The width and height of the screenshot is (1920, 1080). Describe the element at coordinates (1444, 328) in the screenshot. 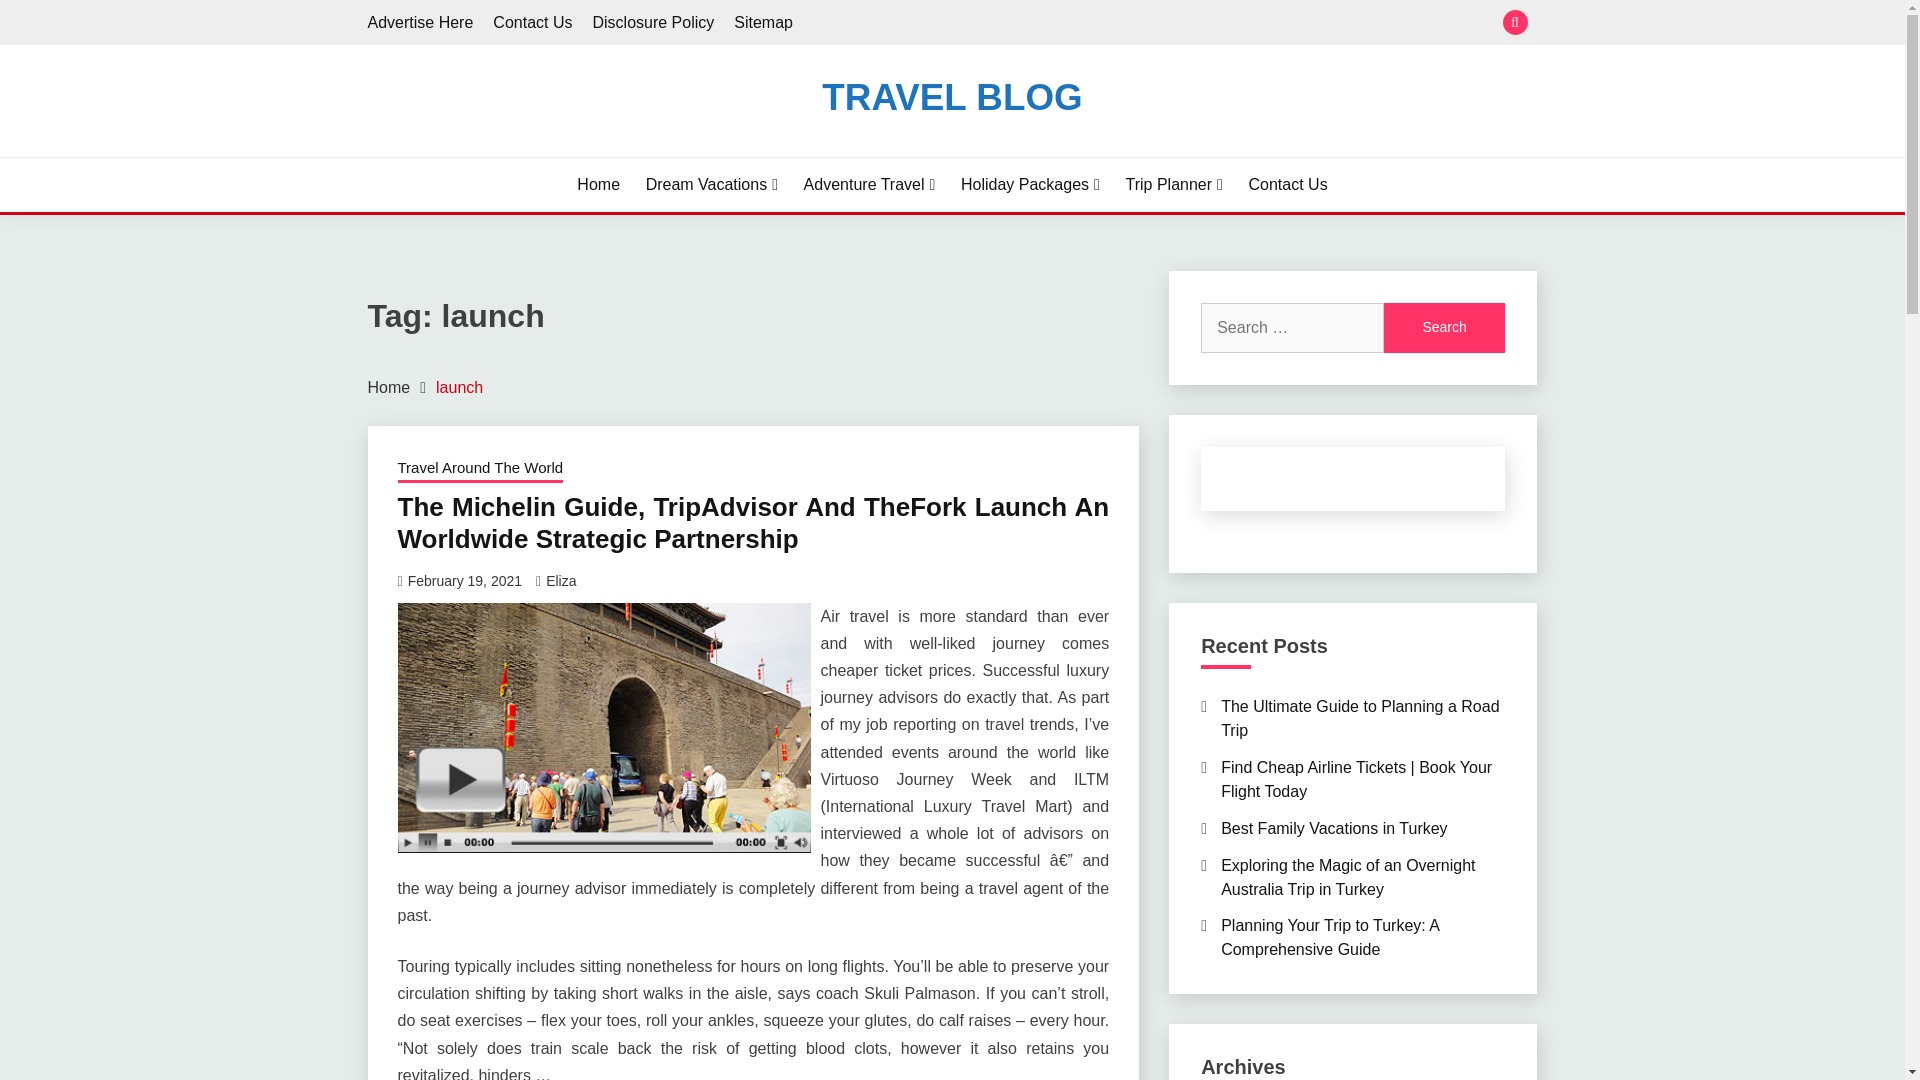

I see `Search` at that location.